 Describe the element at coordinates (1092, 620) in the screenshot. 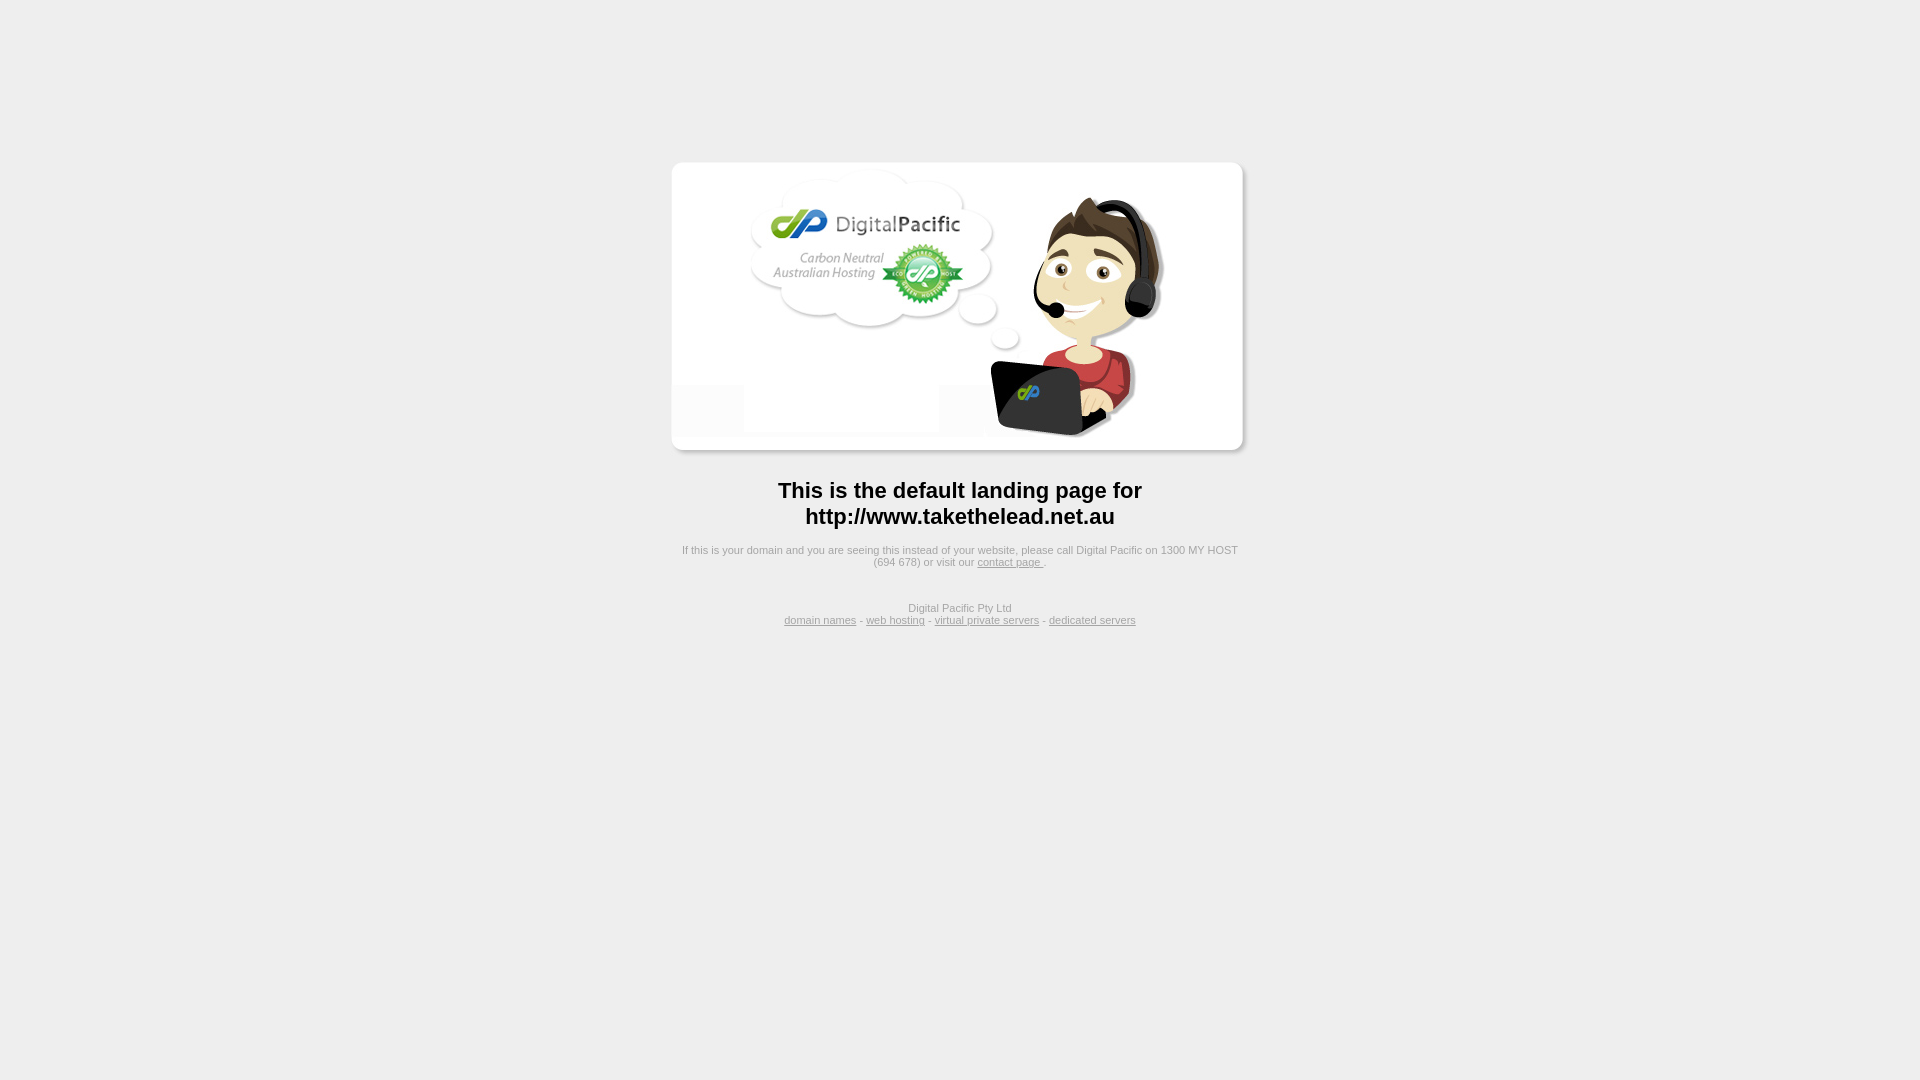

I see `dedicated servers` at that location.